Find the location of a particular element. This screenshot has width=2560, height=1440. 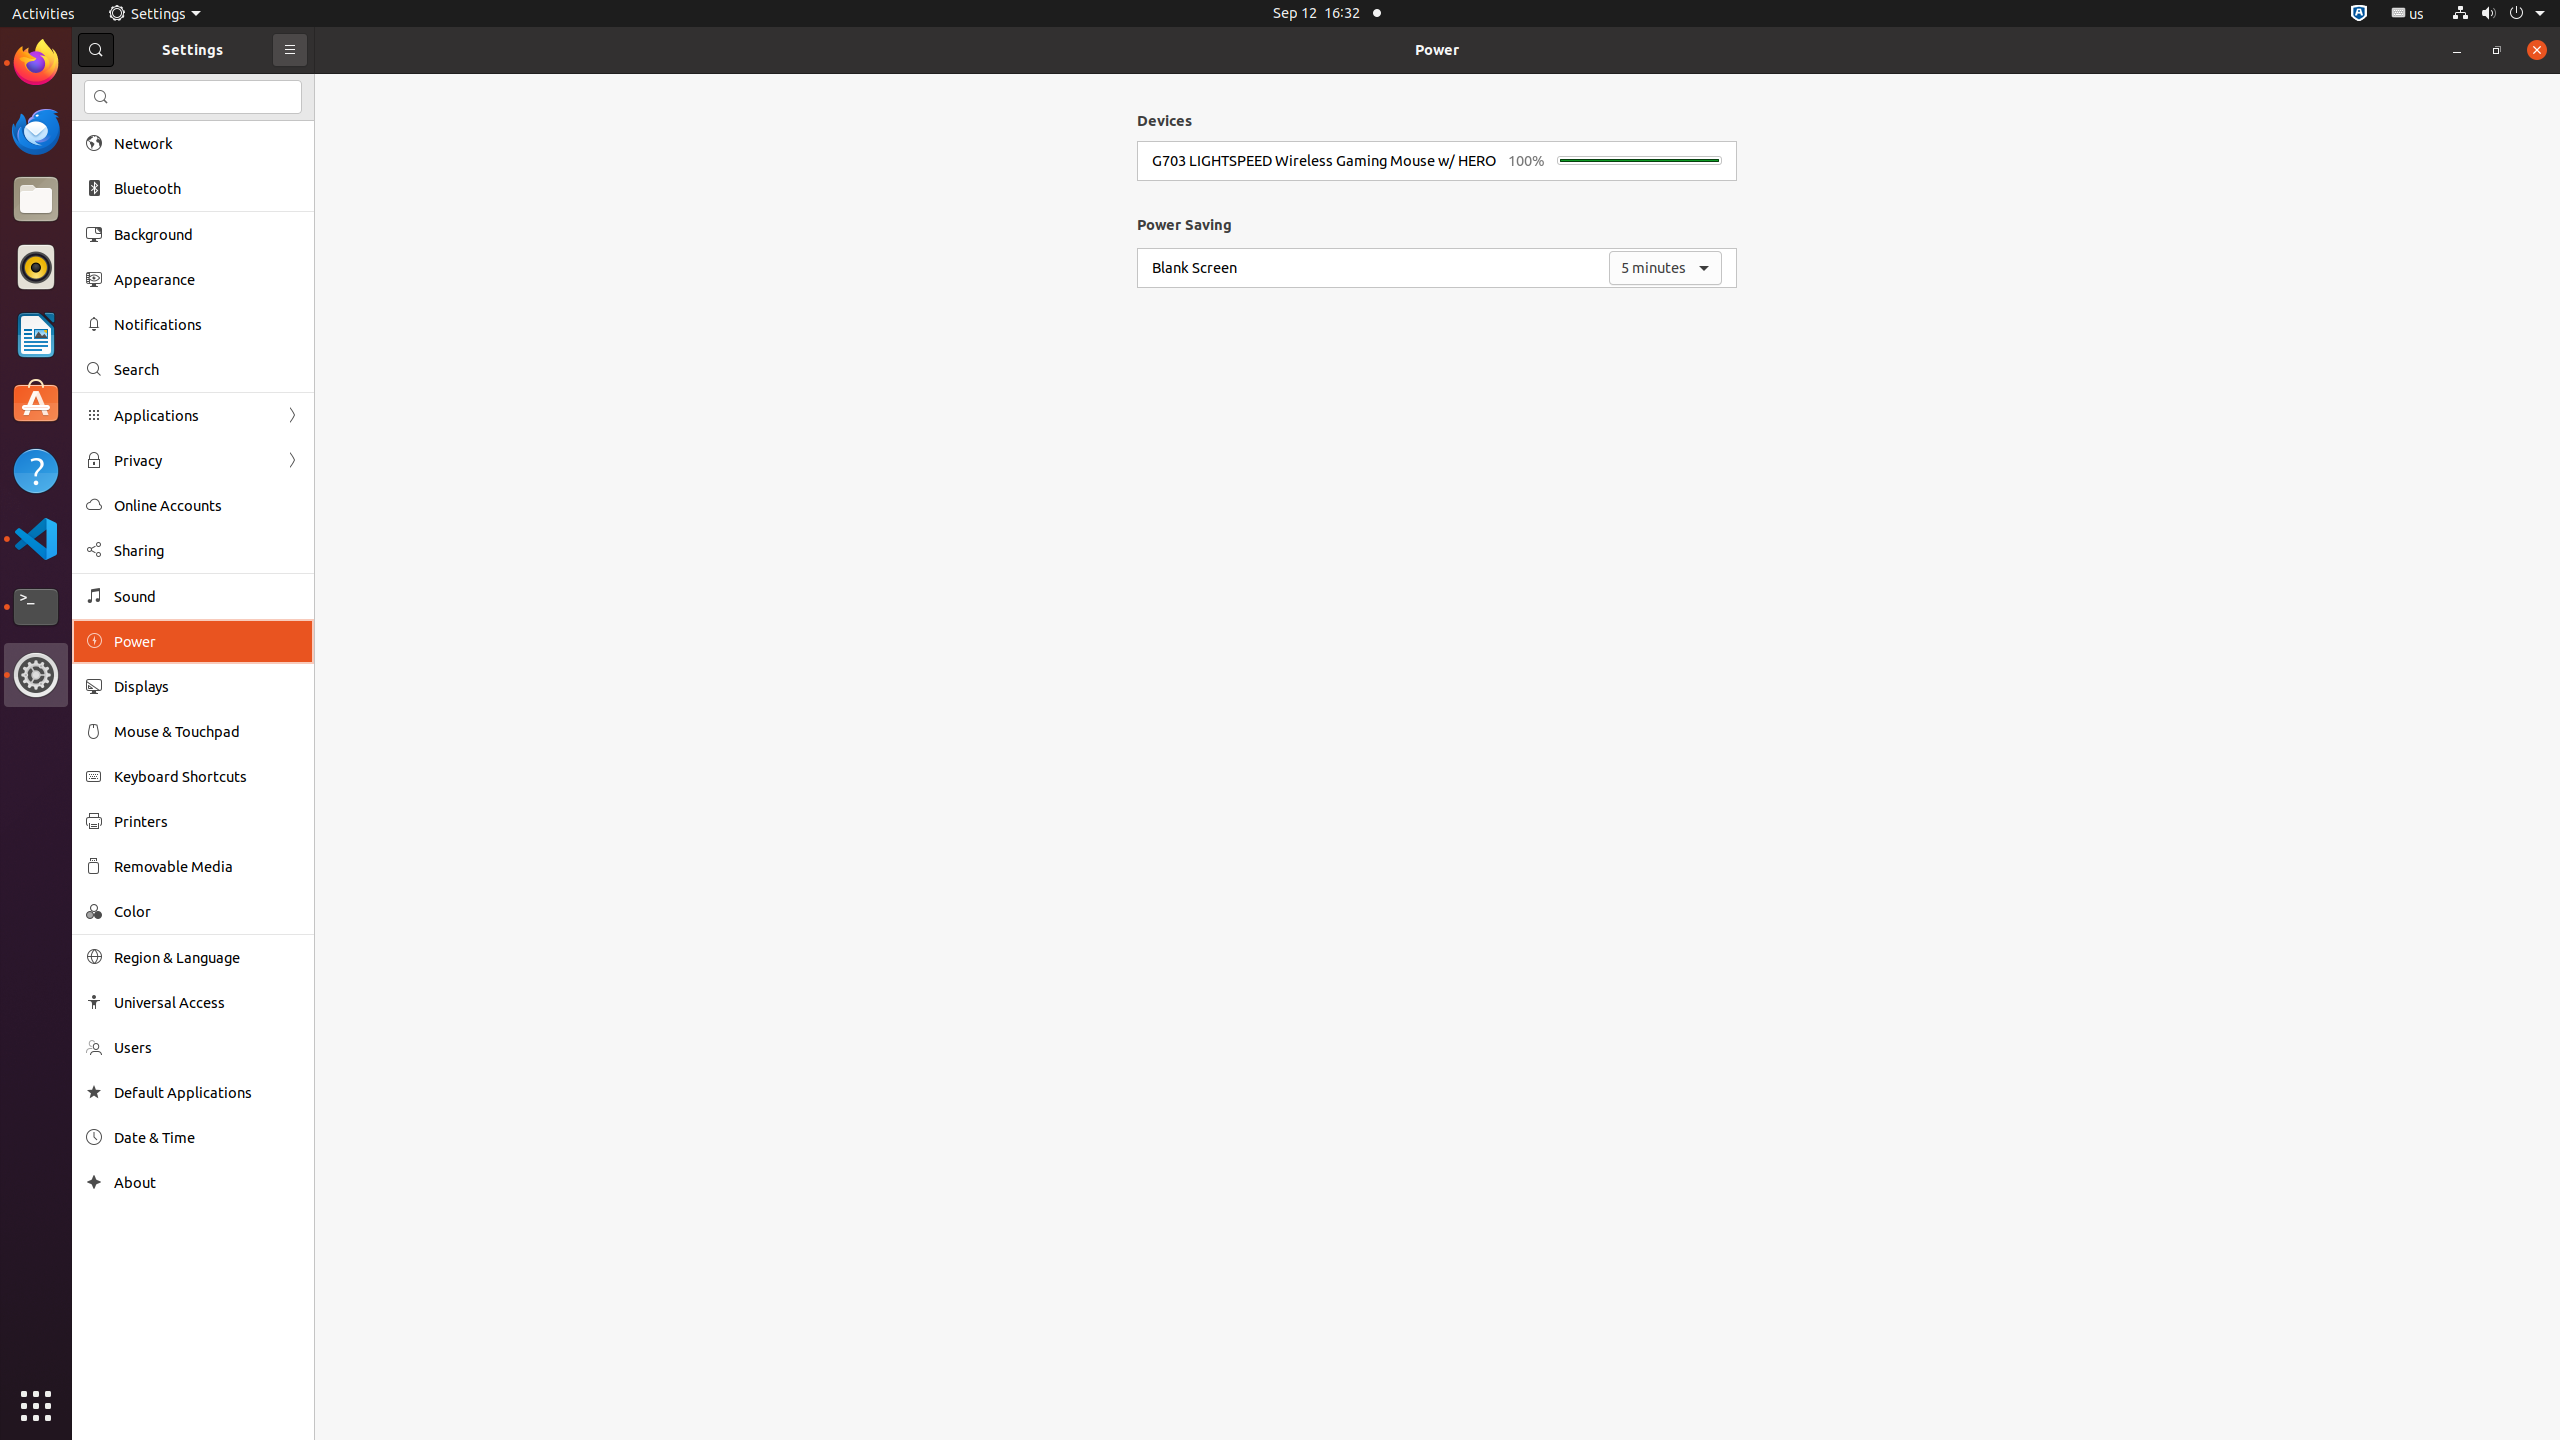

IsaHelpMain.desktop is located at coordinates (134, 300).